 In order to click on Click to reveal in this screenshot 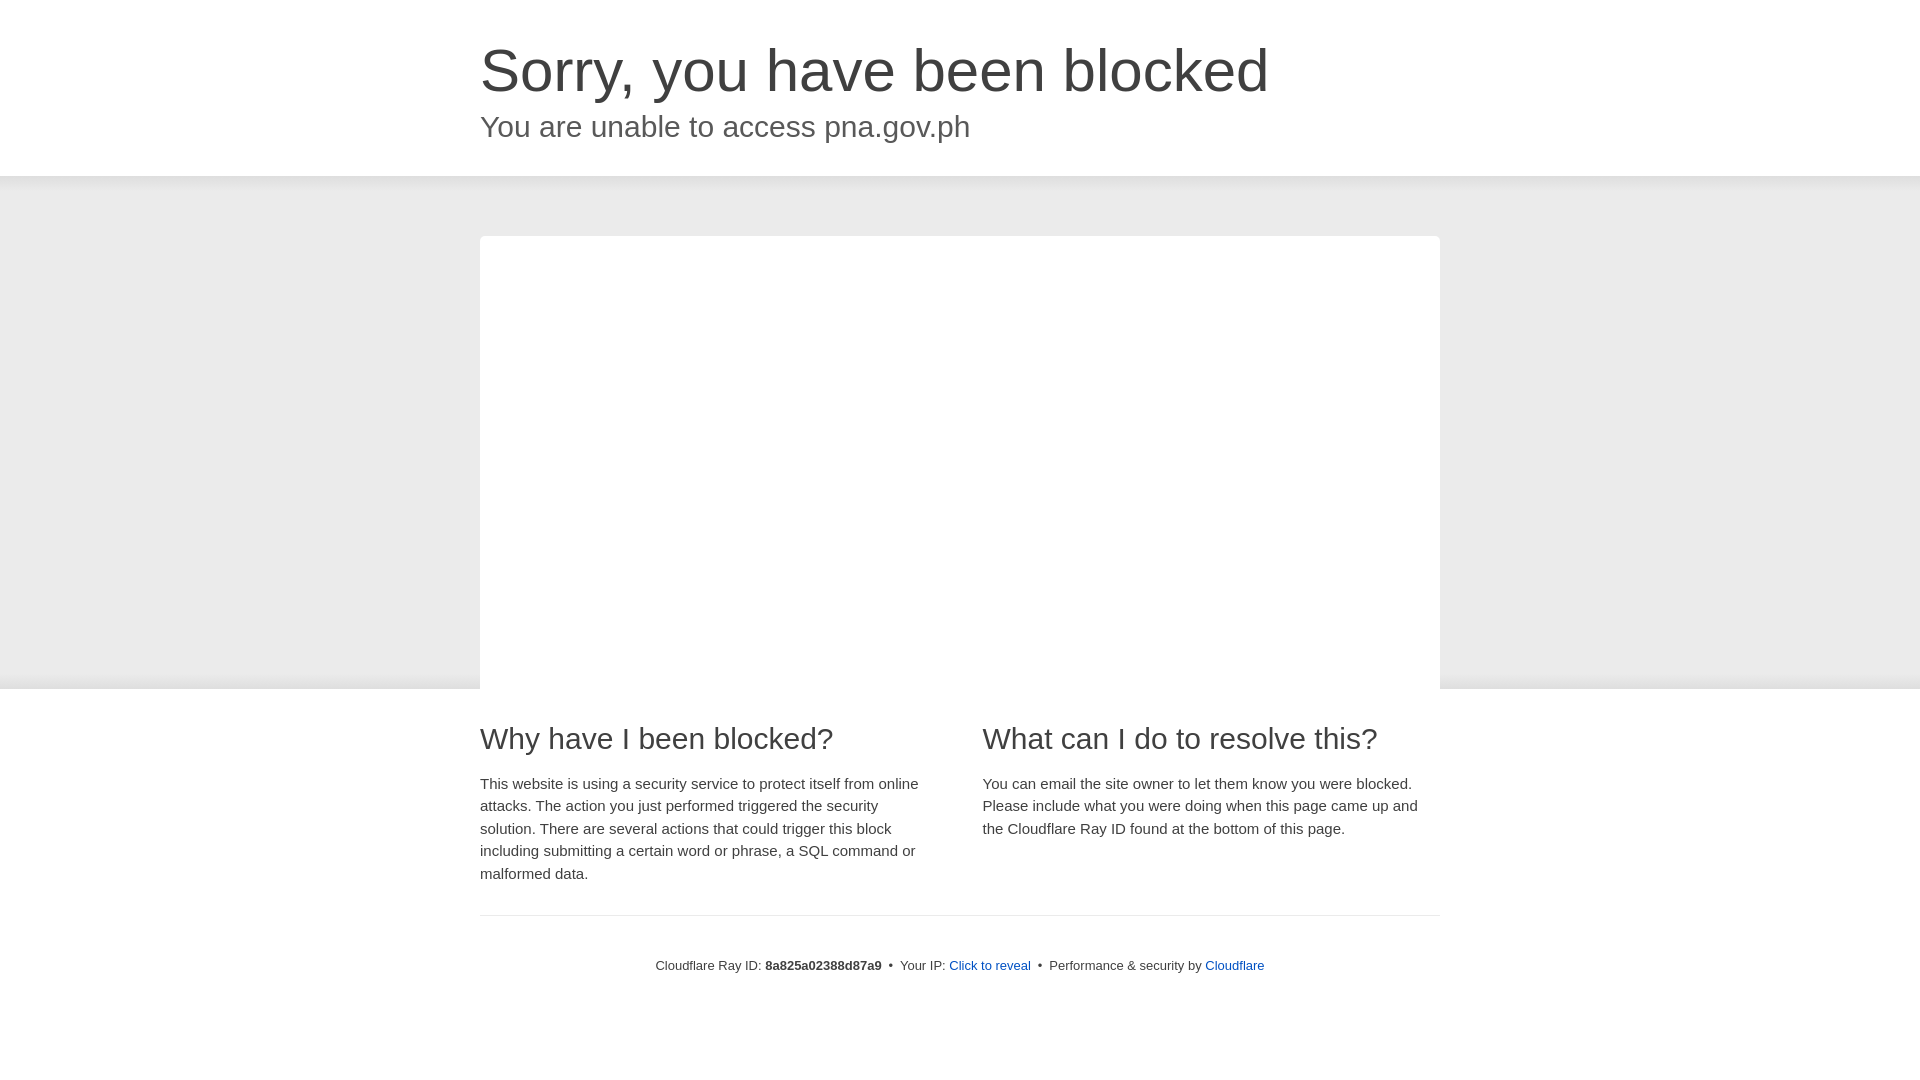, I will do `click(990, 966)`.